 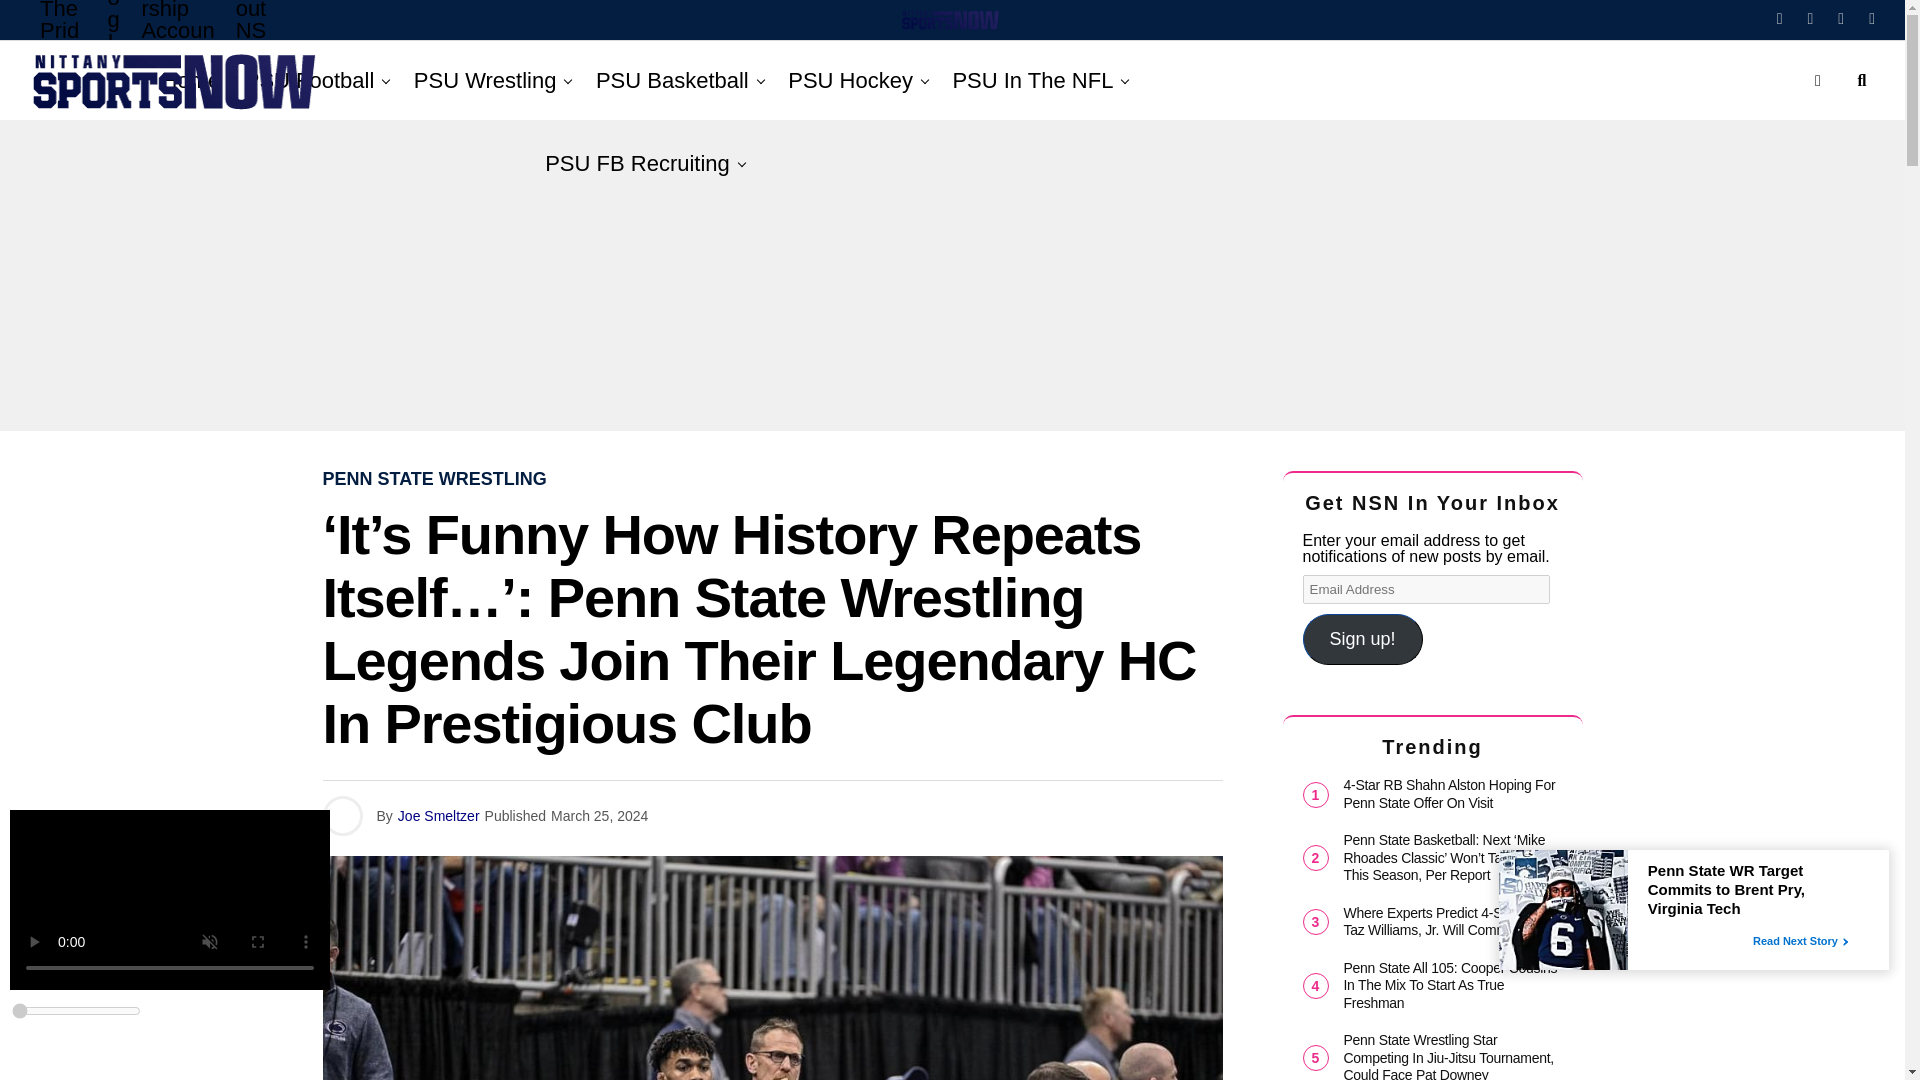 What do you see at coordinates (190, 80) in the screenshot?
I see `Home` at bounding box center [190, 80].